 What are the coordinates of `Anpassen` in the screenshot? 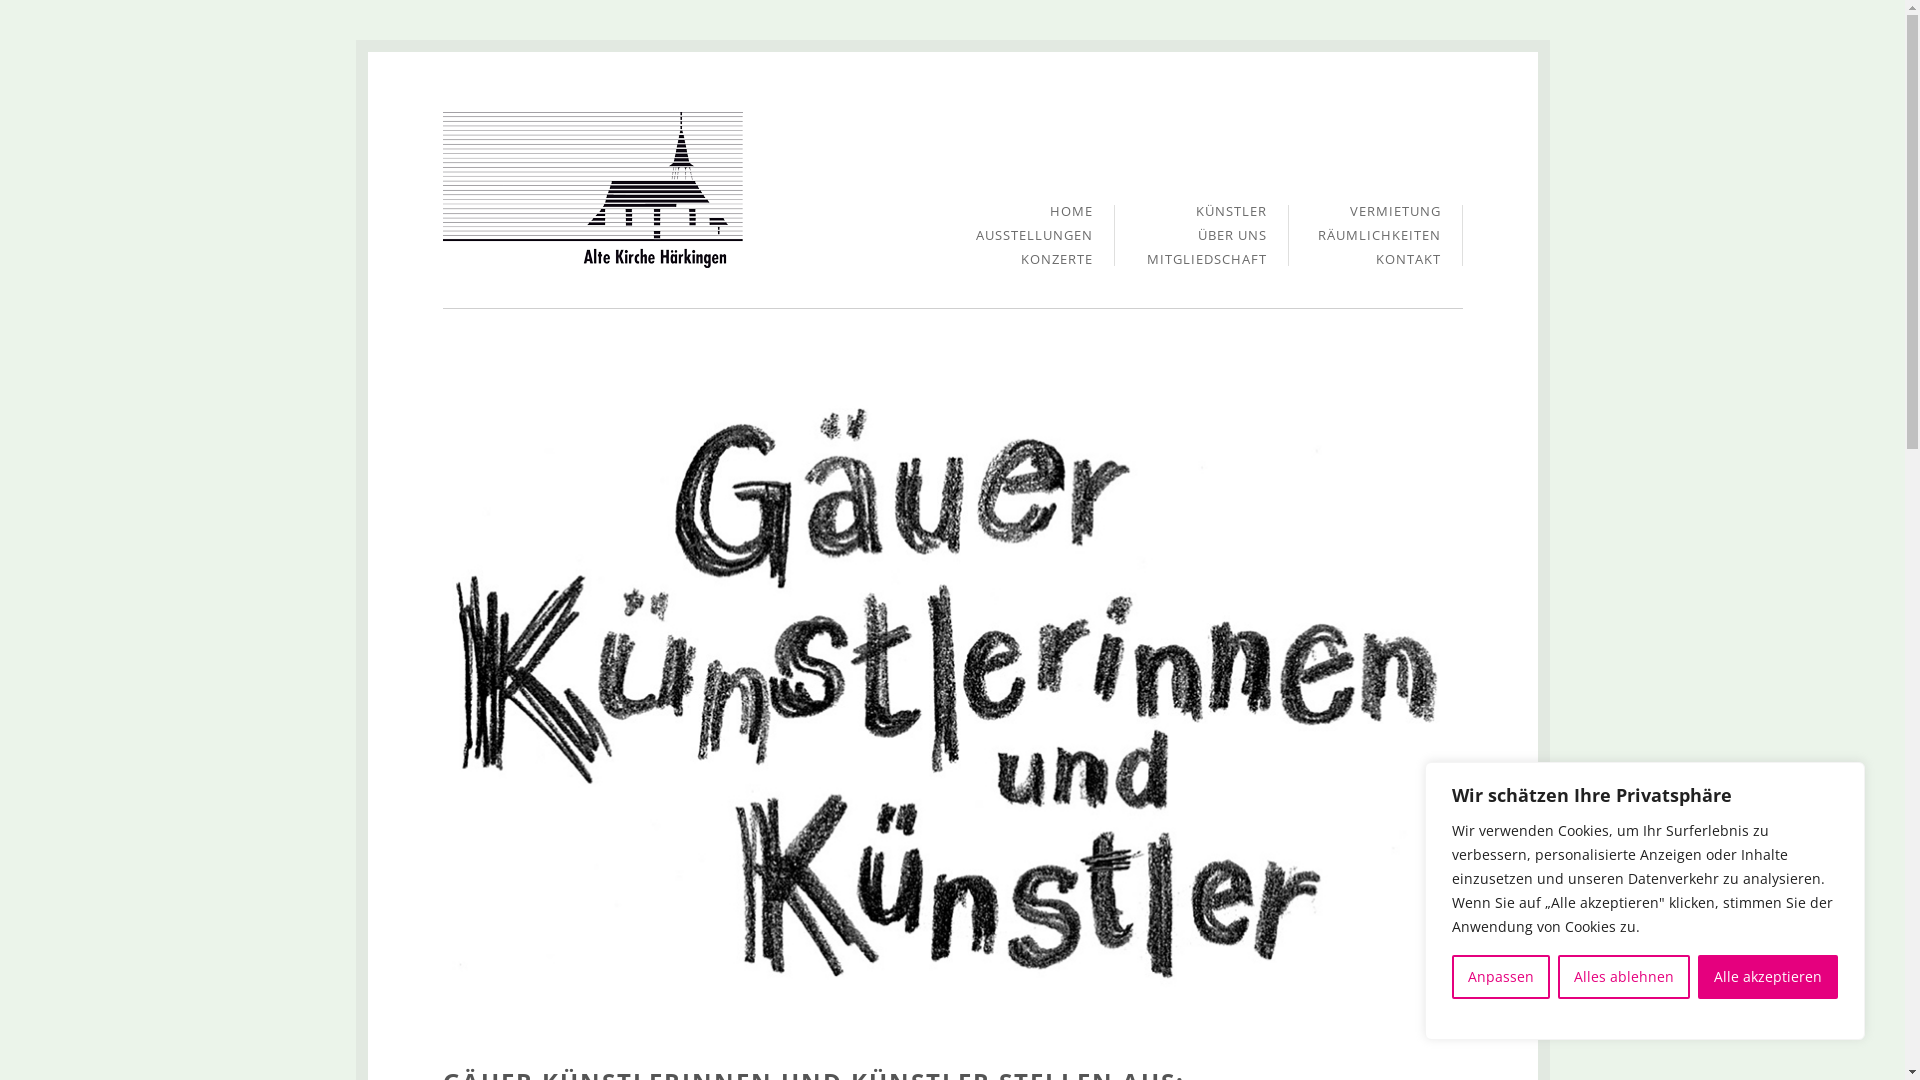 It's located at (1501, 977).